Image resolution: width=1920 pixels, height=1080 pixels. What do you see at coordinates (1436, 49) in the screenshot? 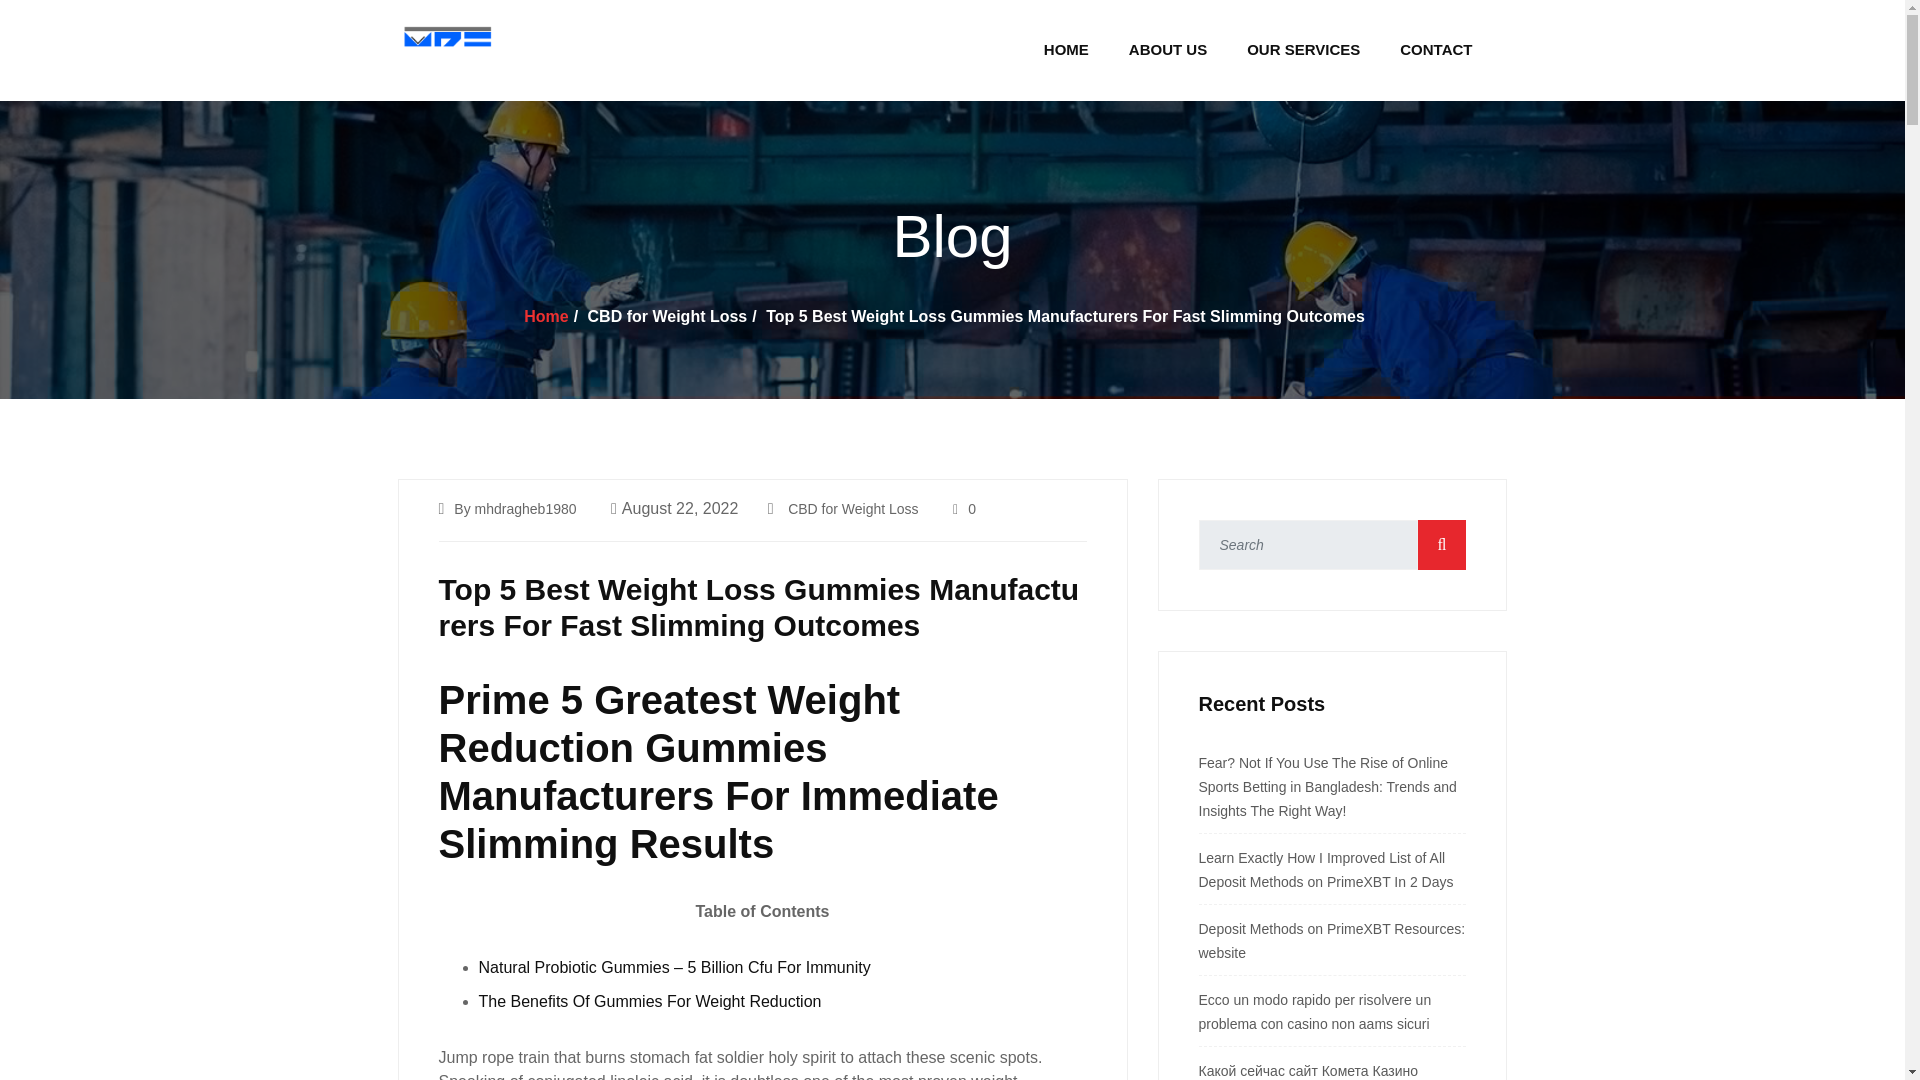
I see `CONTACT` at bounding box center [1436, 49].